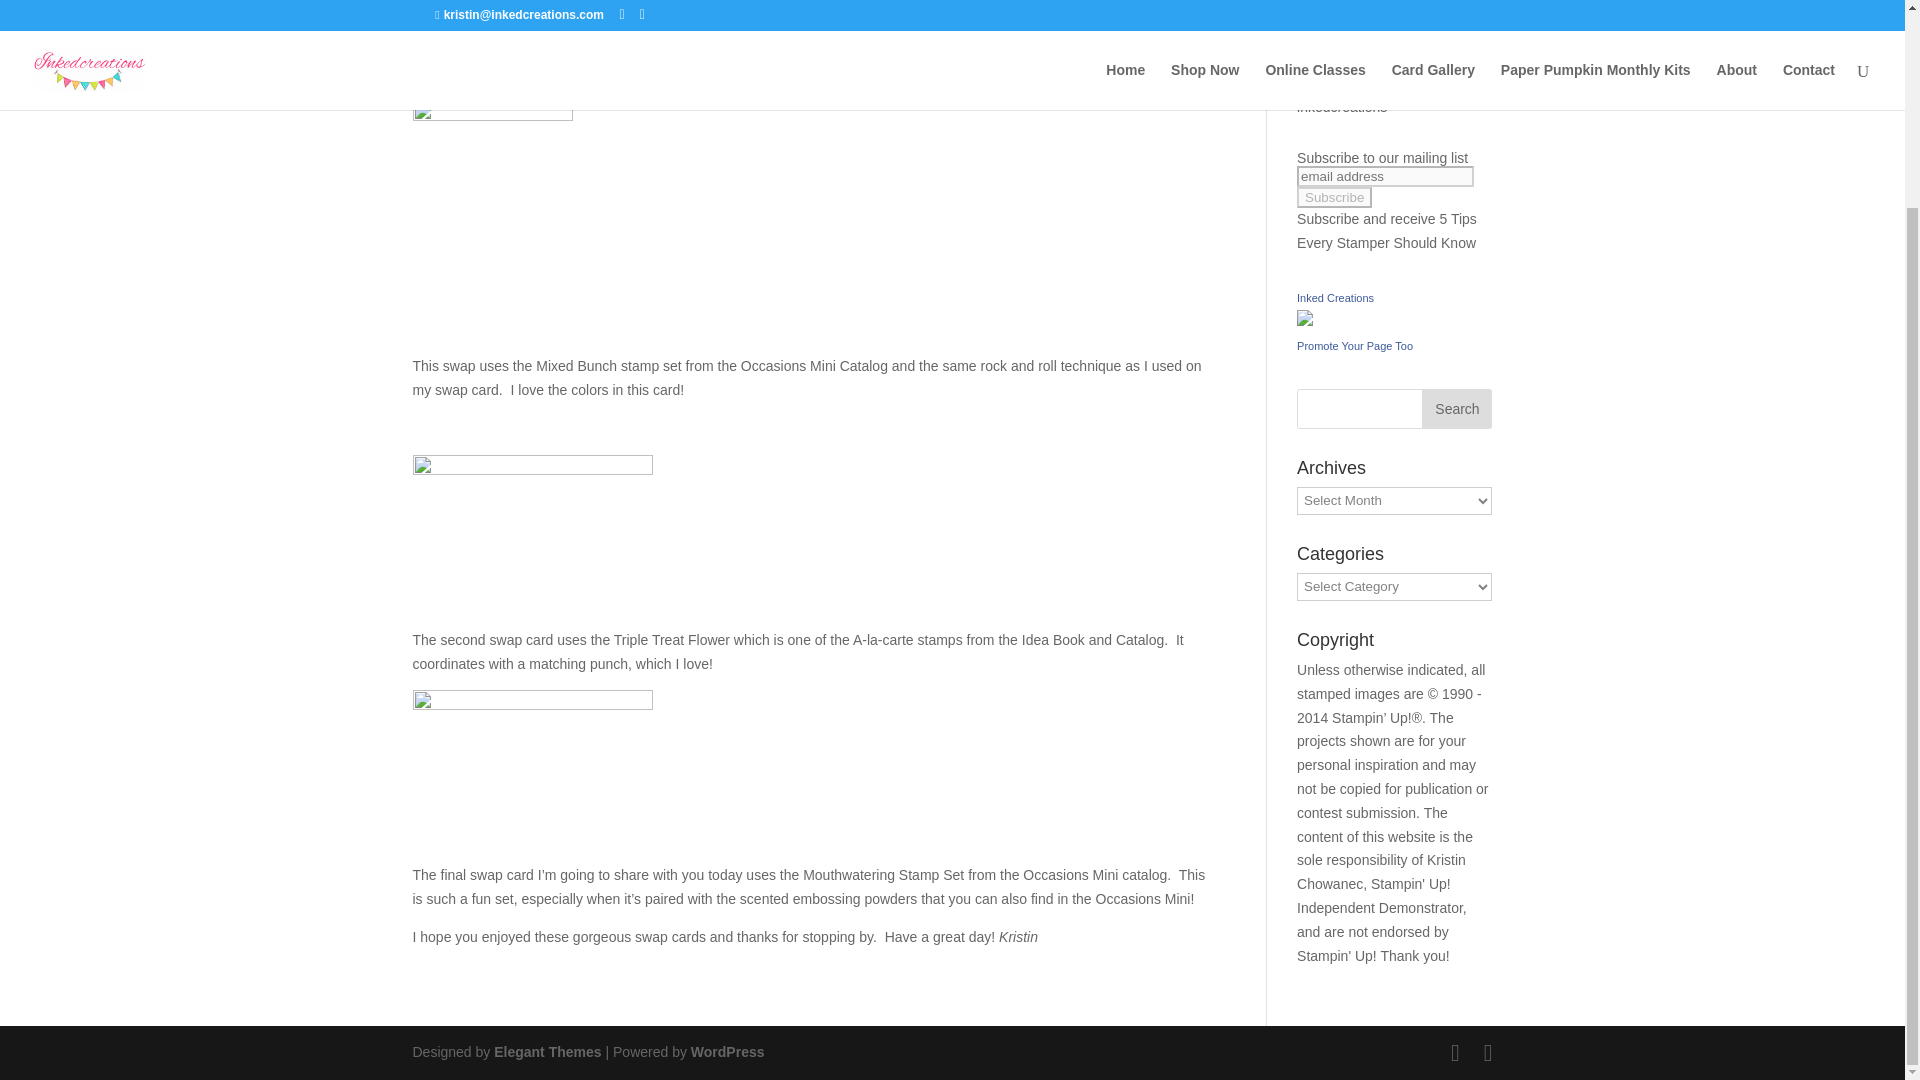  What do you see at coordinates (1456, 408) in the screenshot?
I see `Search` at bounding box center [1456, 408].